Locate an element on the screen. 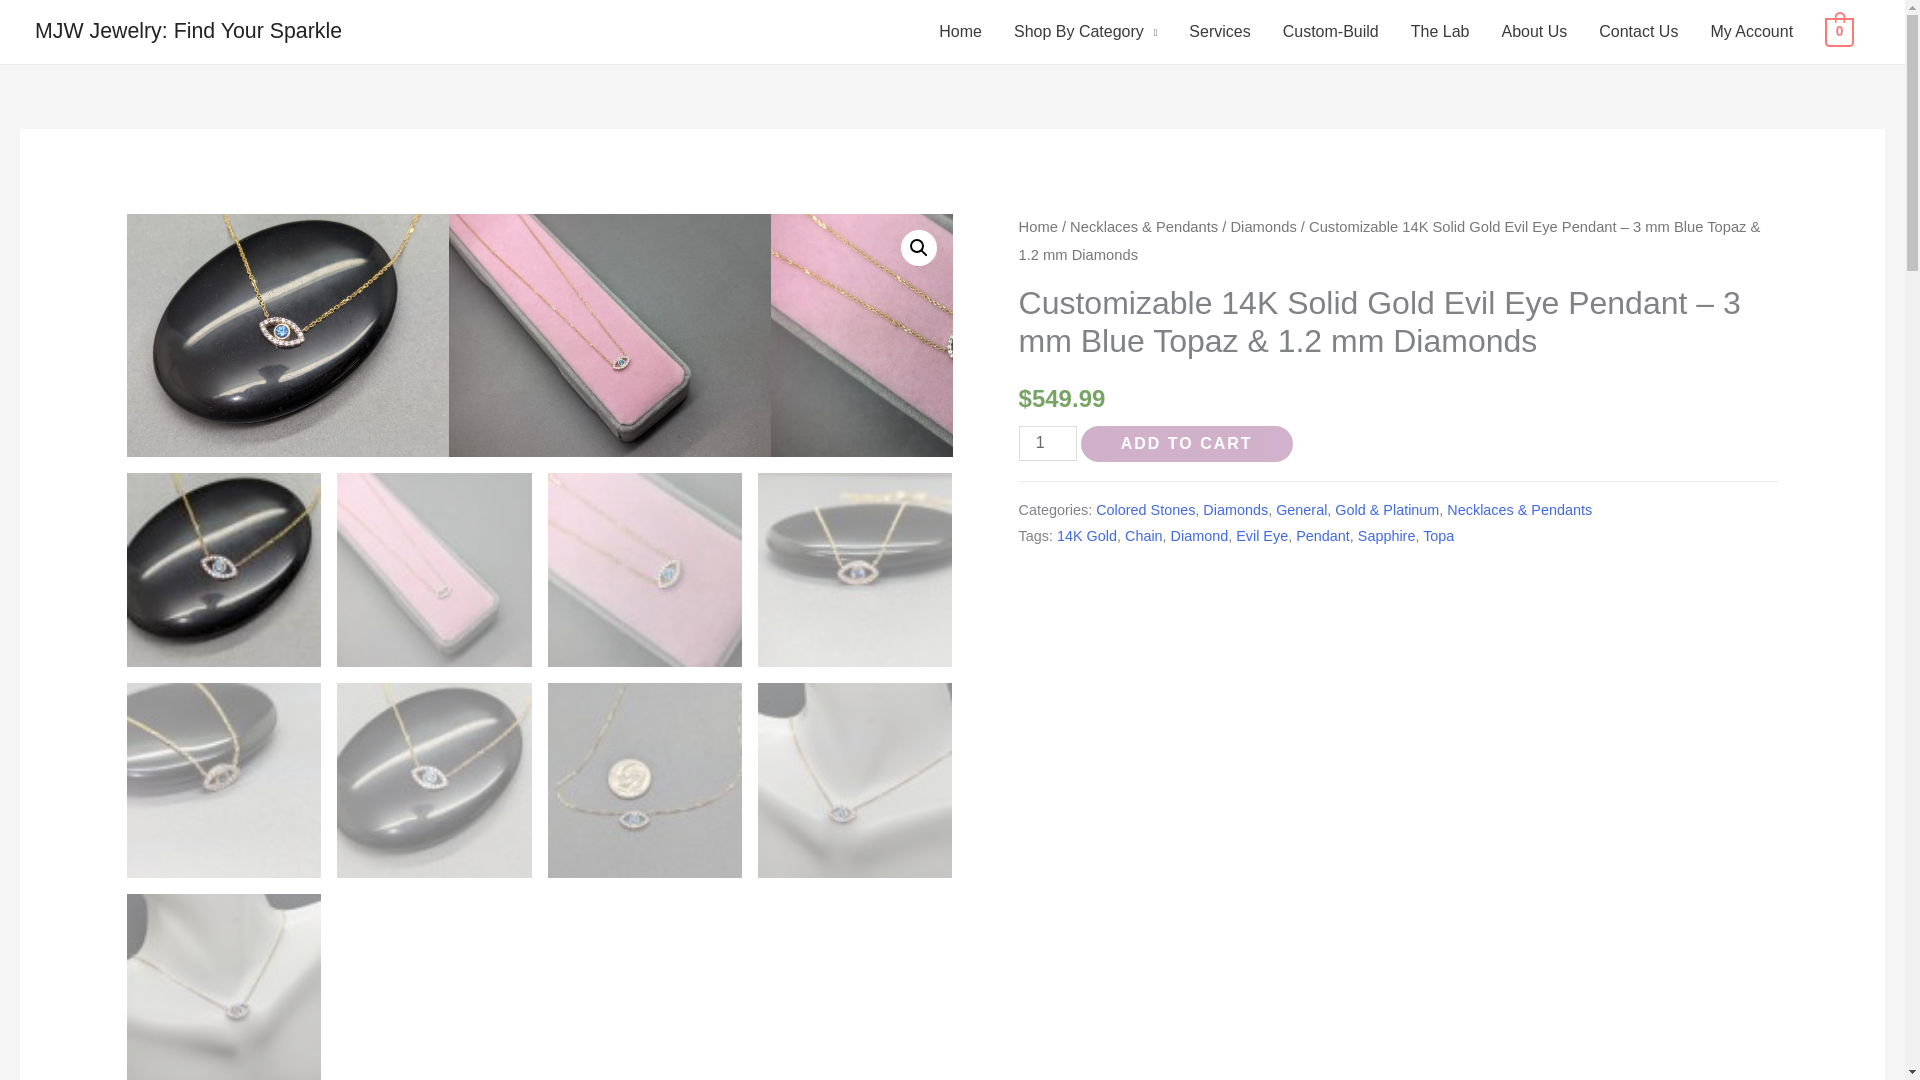 The width and height of the screenshot is (1920, 1080). 14K Gold is located at coordinates (1087, 536).